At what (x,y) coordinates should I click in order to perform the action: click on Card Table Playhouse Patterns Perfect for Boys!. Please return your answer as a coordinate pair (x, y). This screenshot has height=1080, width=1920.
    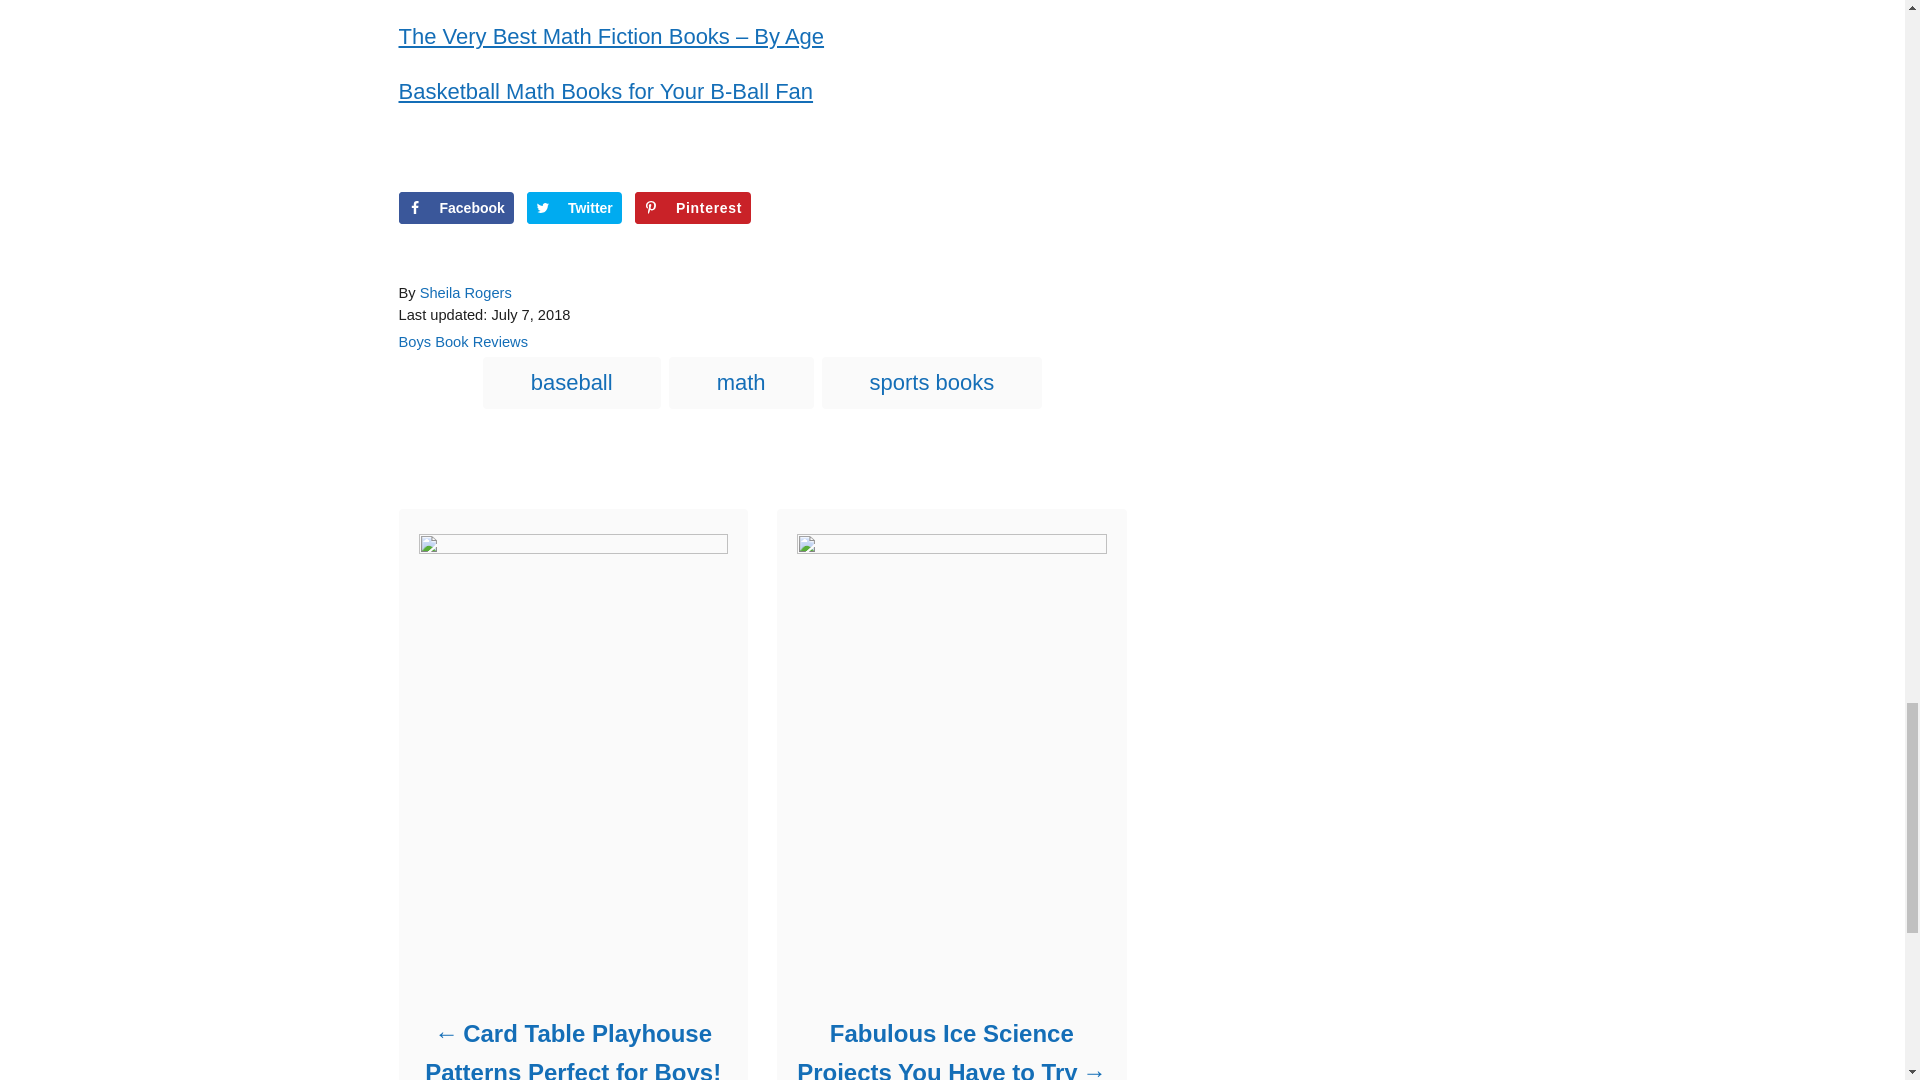
    Looking at the image, I should click on (572, 1047).